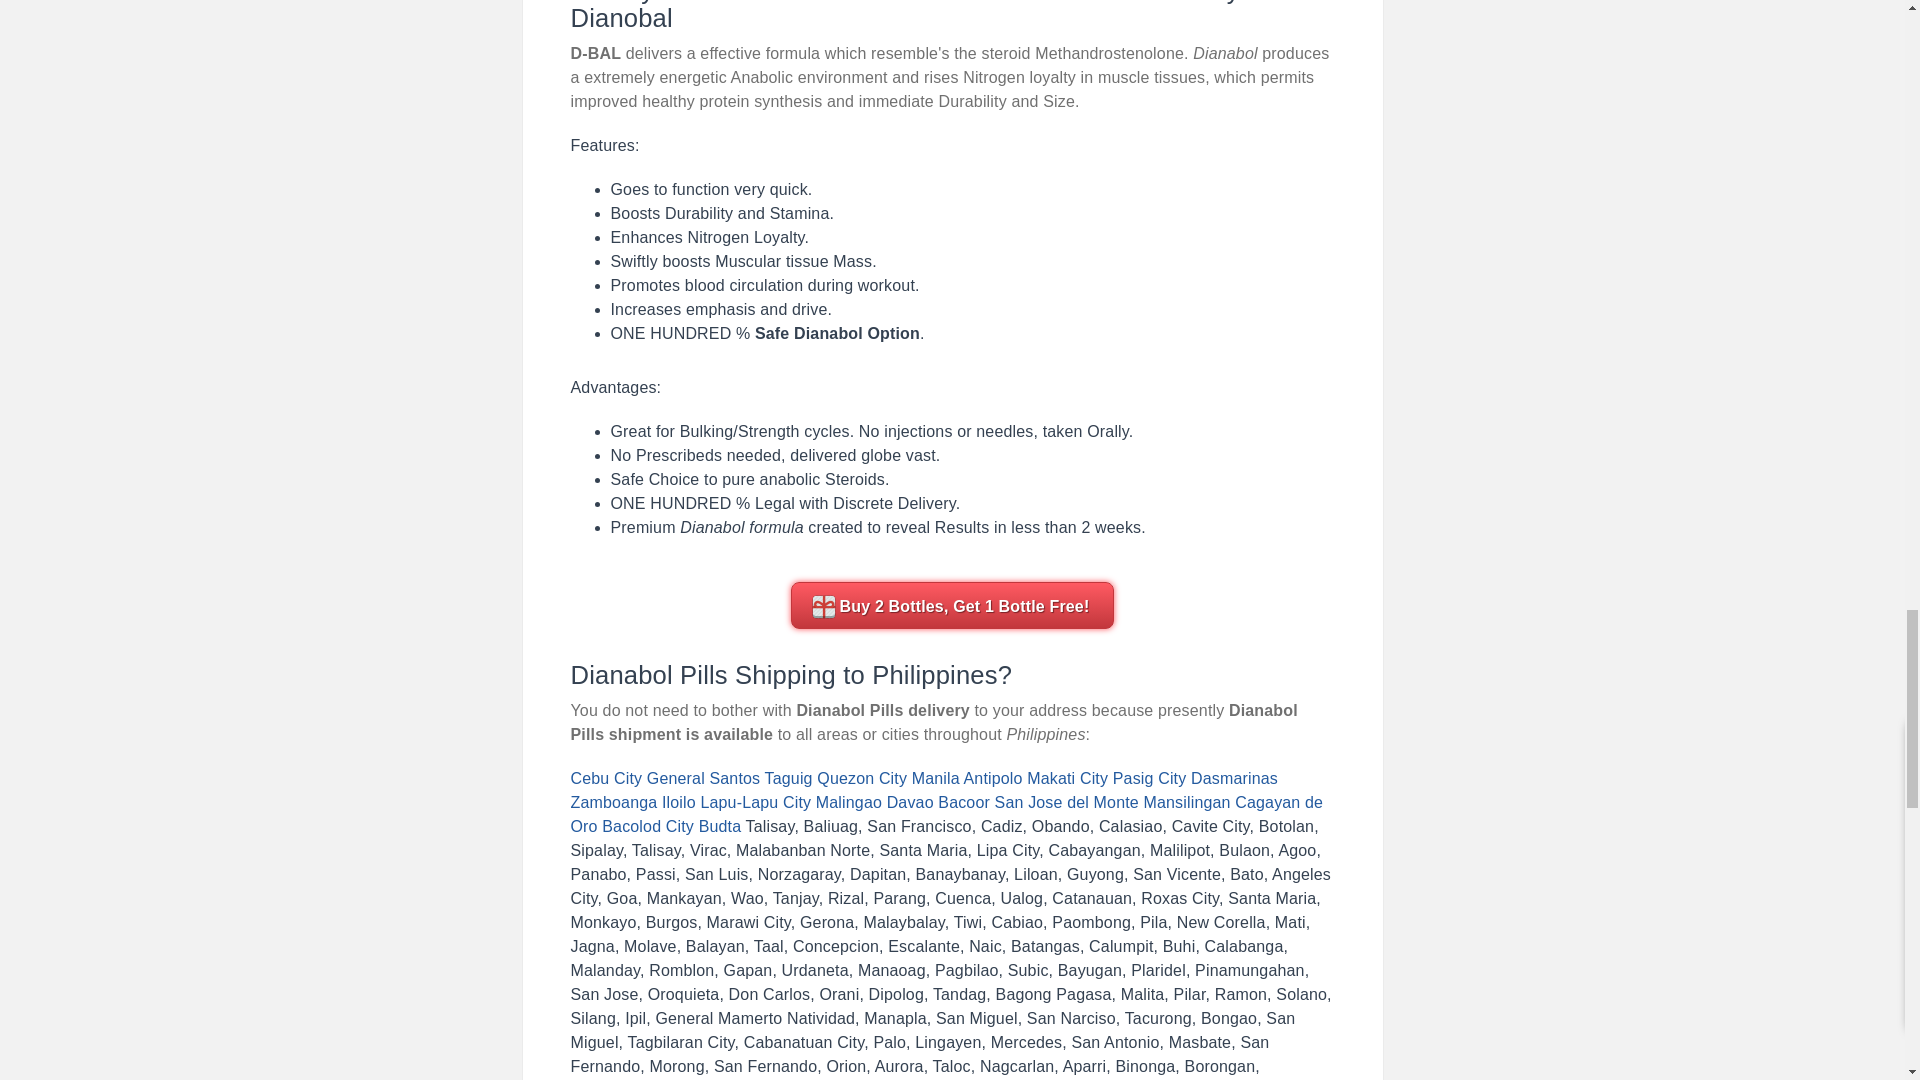 The width and height of the screenshot is (1920, 1080). What do you see at coordinates (704, 778) in the screenshot?
I see `General Santos` at bounding box center [704, 778].